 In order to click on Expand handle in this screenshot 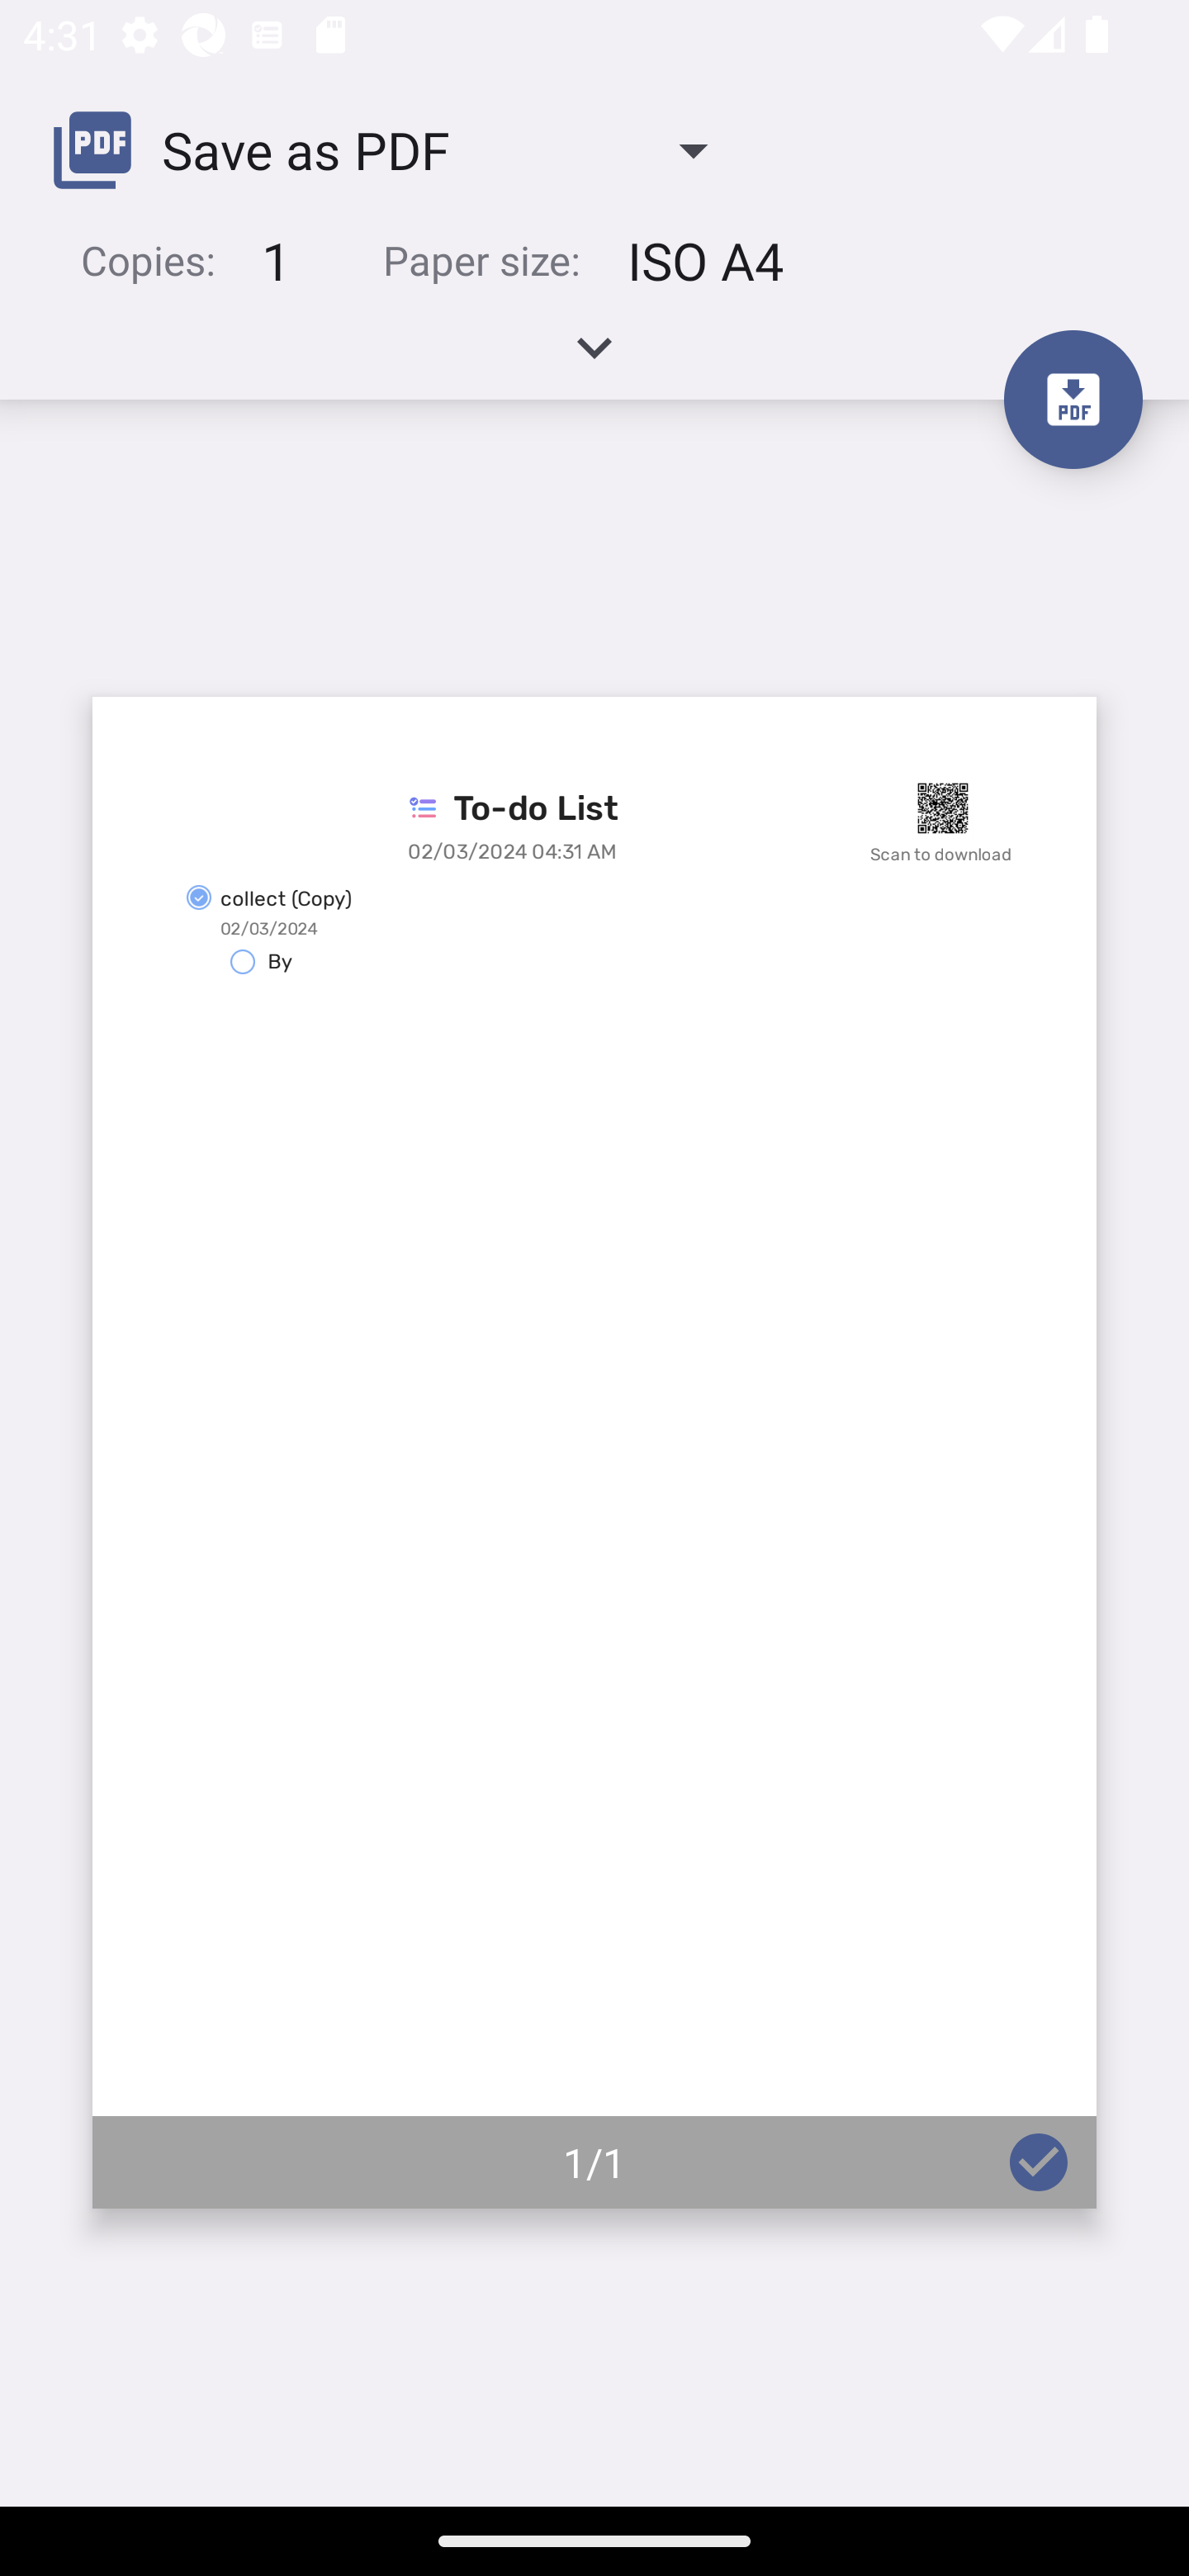, I will do `click(594, 358)`.